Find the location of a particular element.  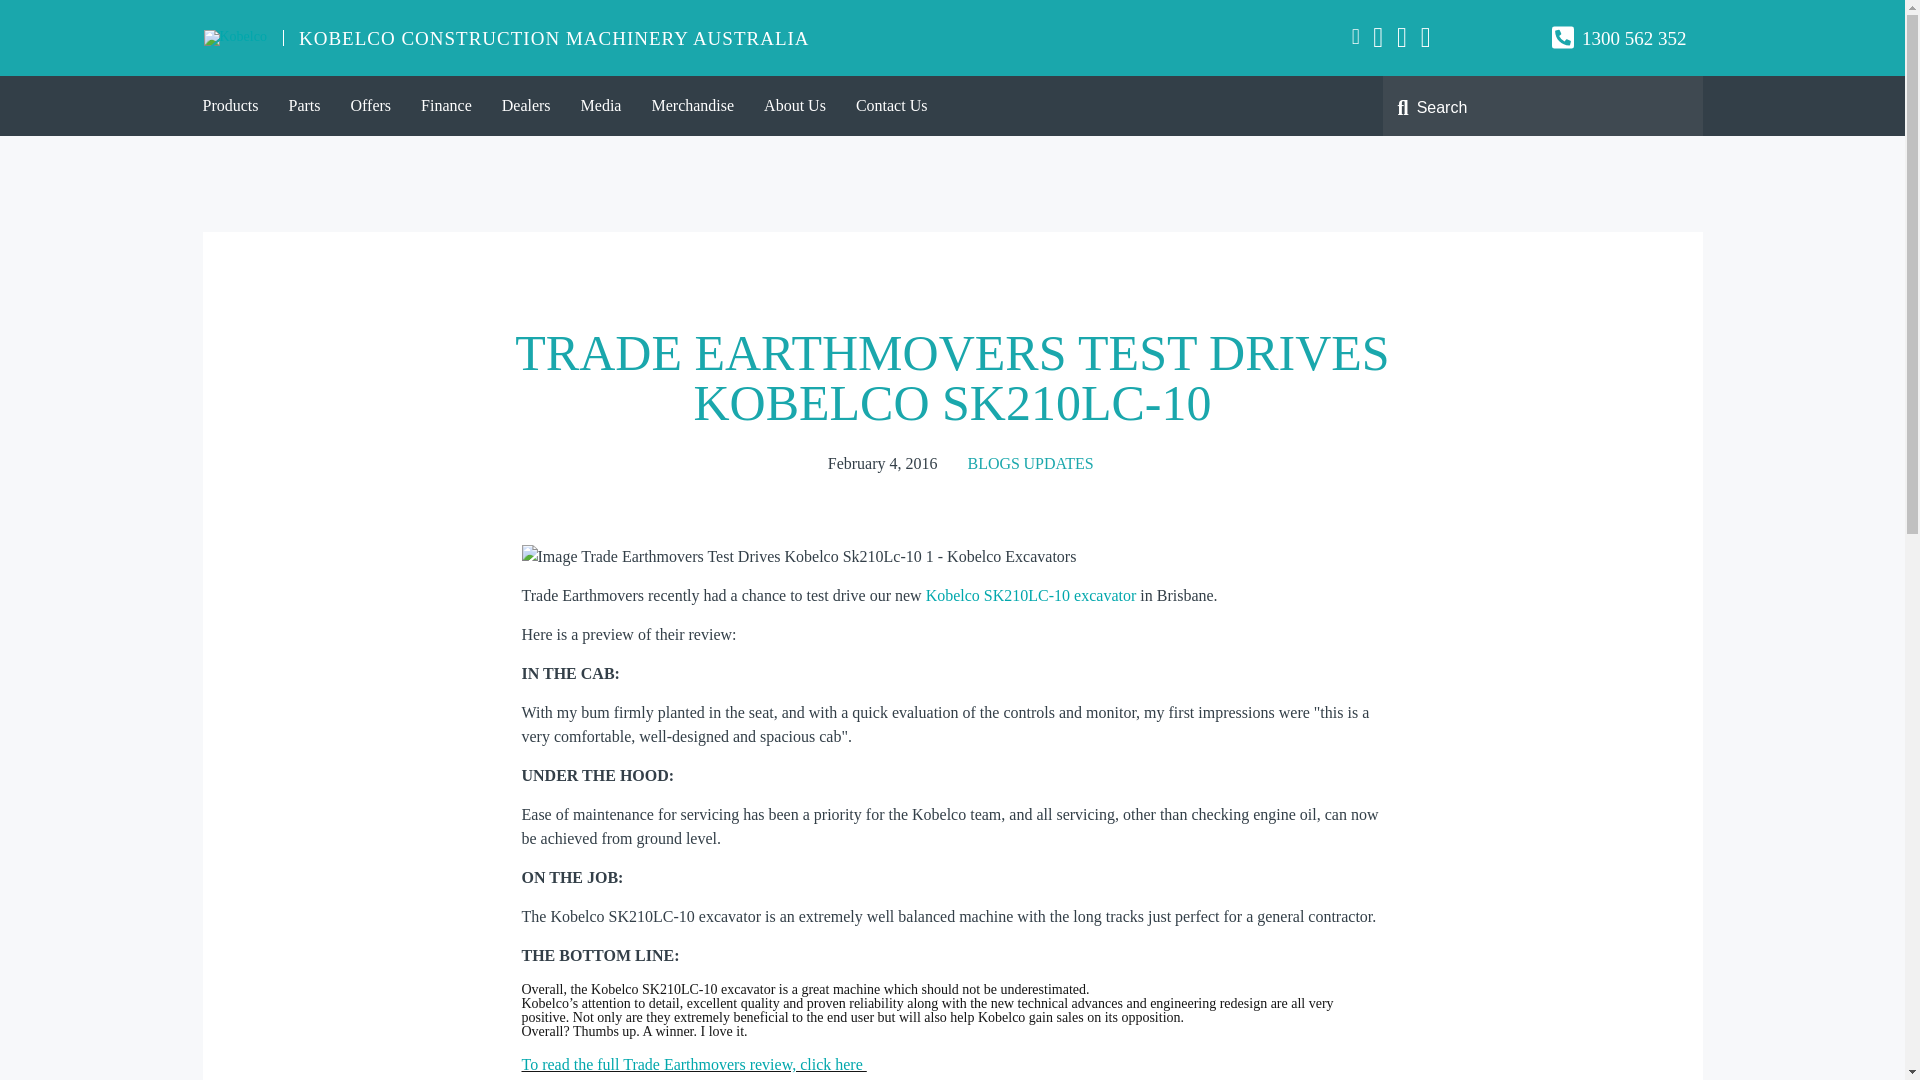

Offers is located at coordinates (372, 106).